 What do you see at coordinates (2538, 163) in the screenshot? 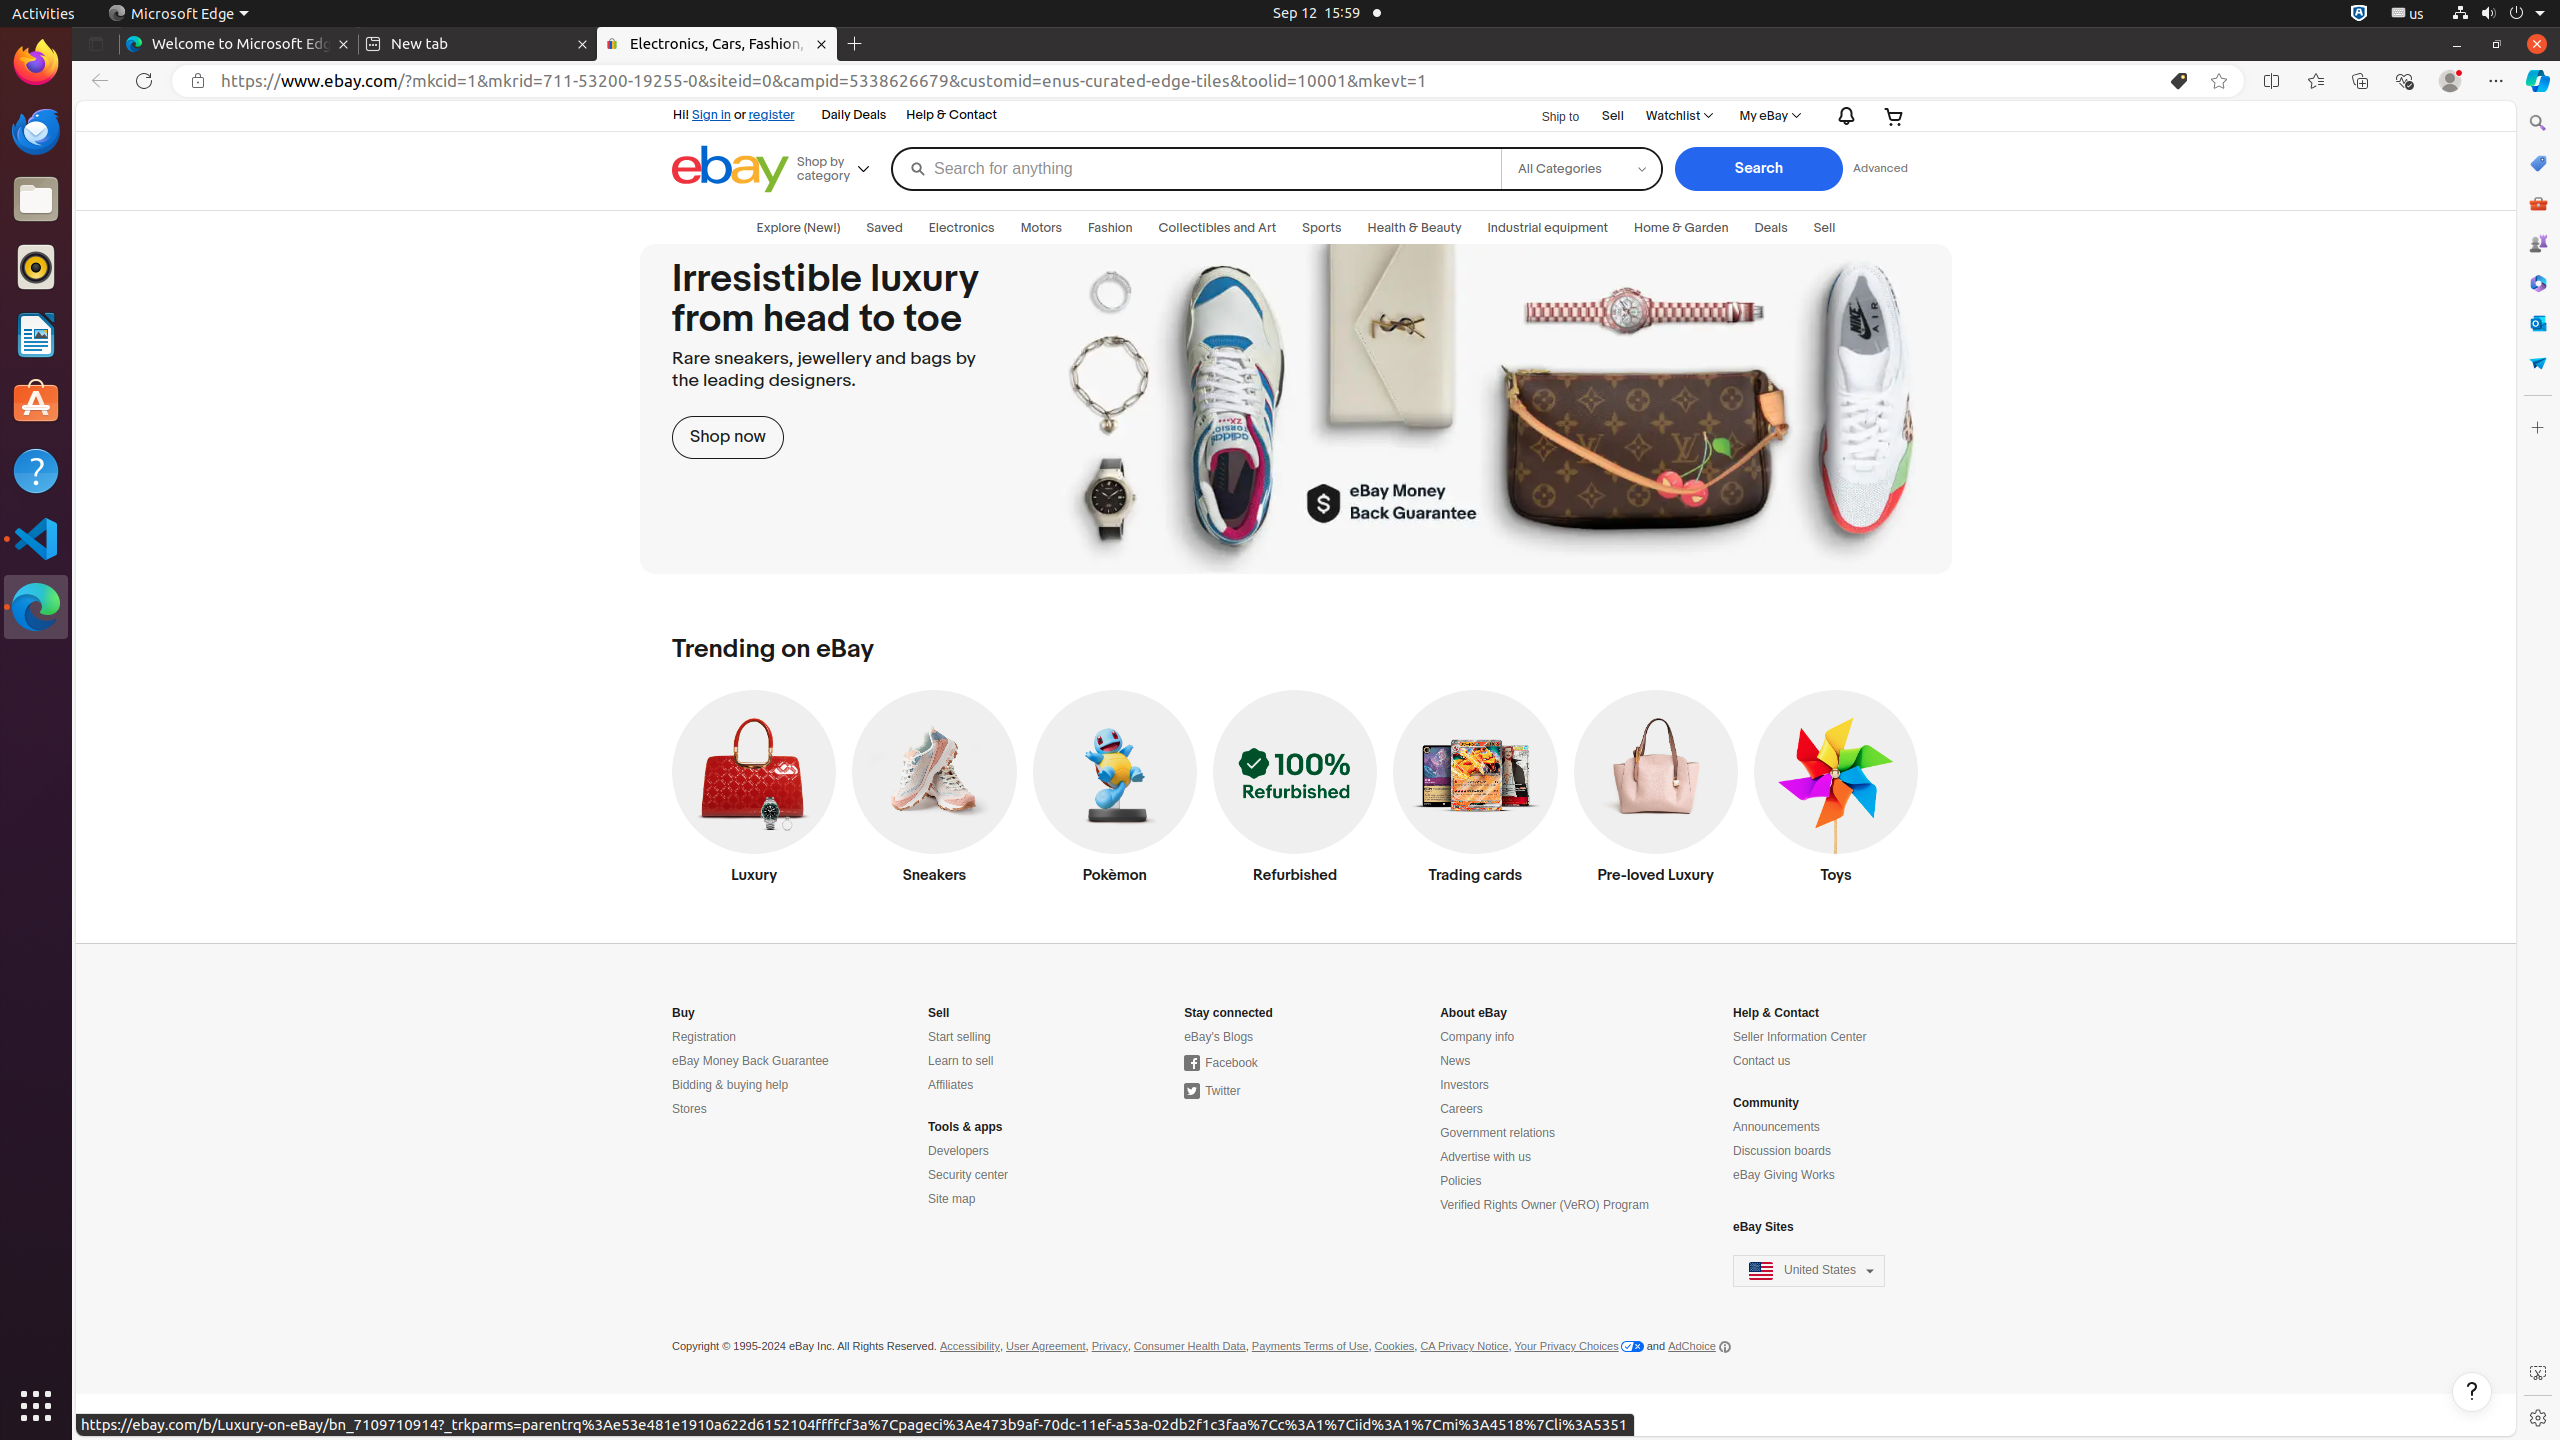
I see `Microsoft Shopping` at bounding box center [2538, 163].